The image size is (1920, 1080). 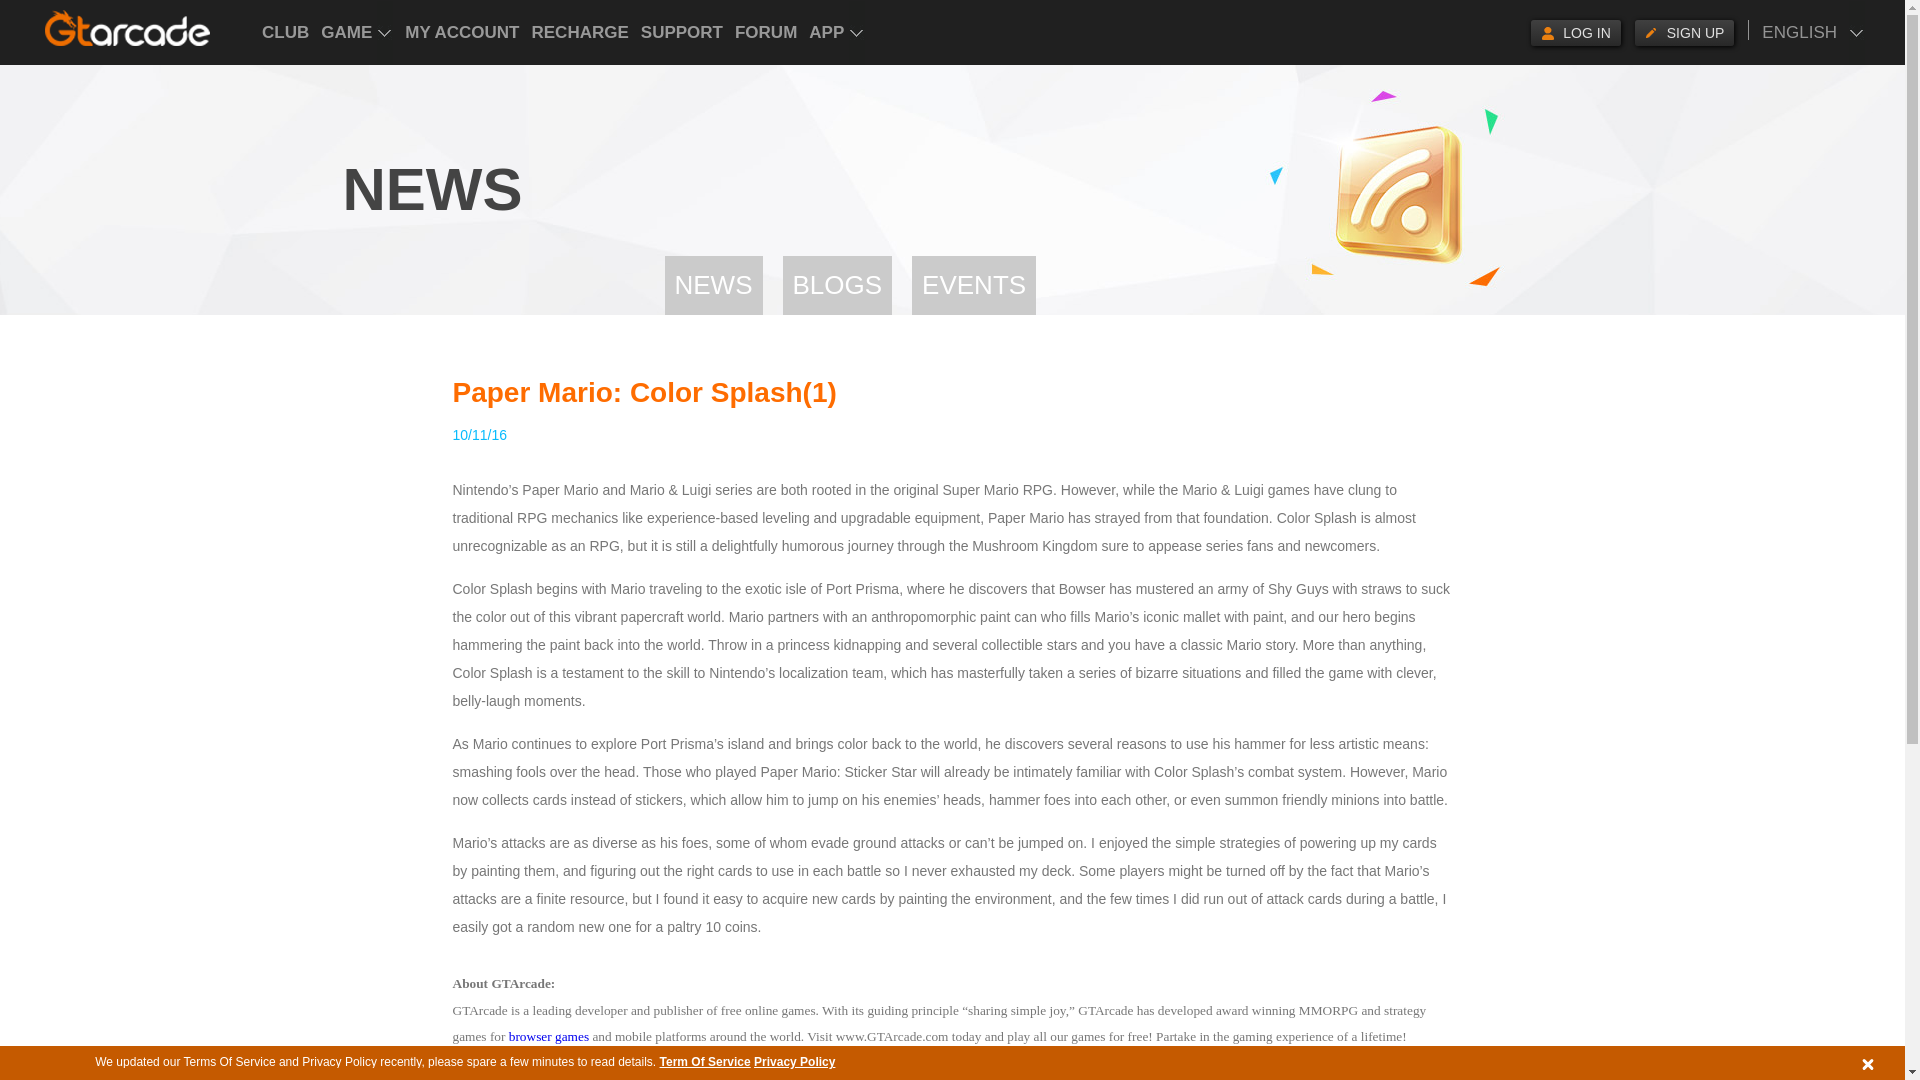 I want to click on GAME, so click(x=356, y=32).